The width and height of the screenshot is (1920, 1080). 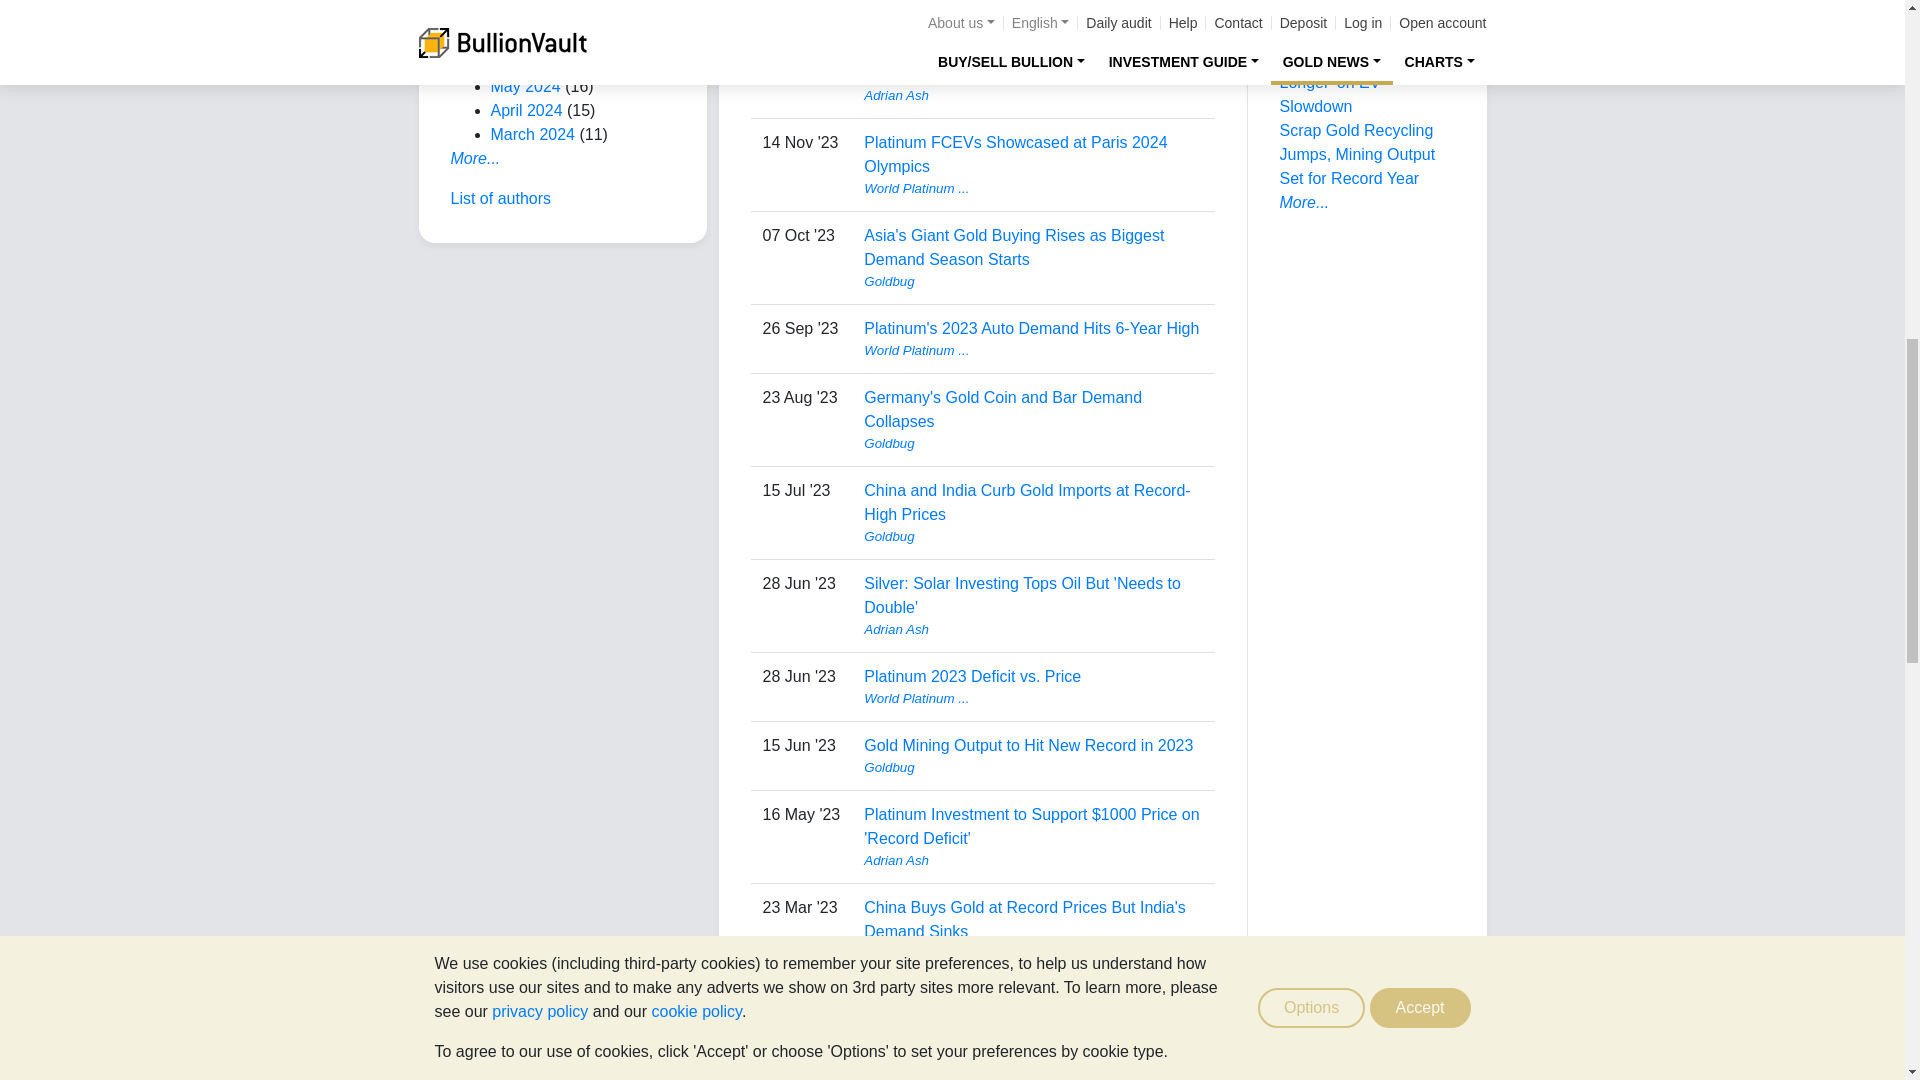 I want to click on View user profile., so click(x=1032, y=26).